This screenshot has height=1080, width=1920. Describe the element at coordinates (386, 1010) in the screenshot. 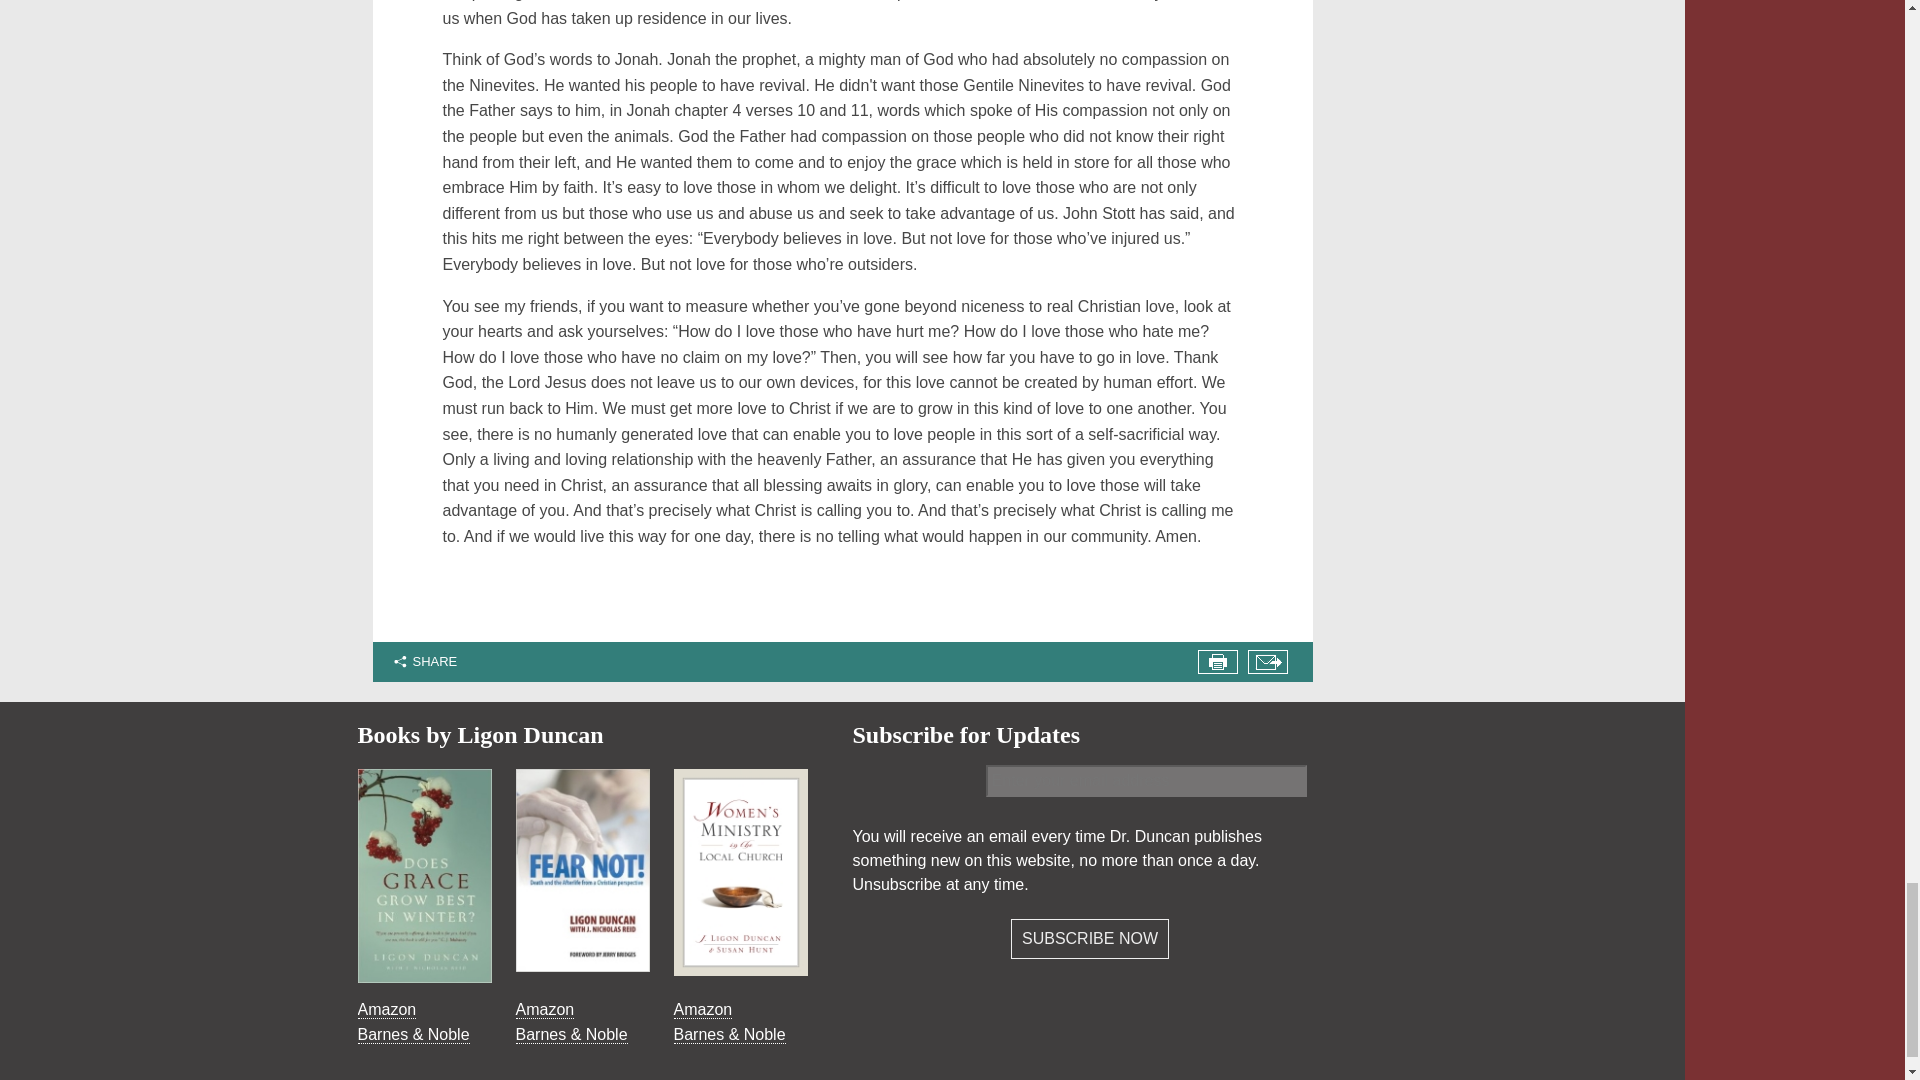

I see `Amazon` at that location.